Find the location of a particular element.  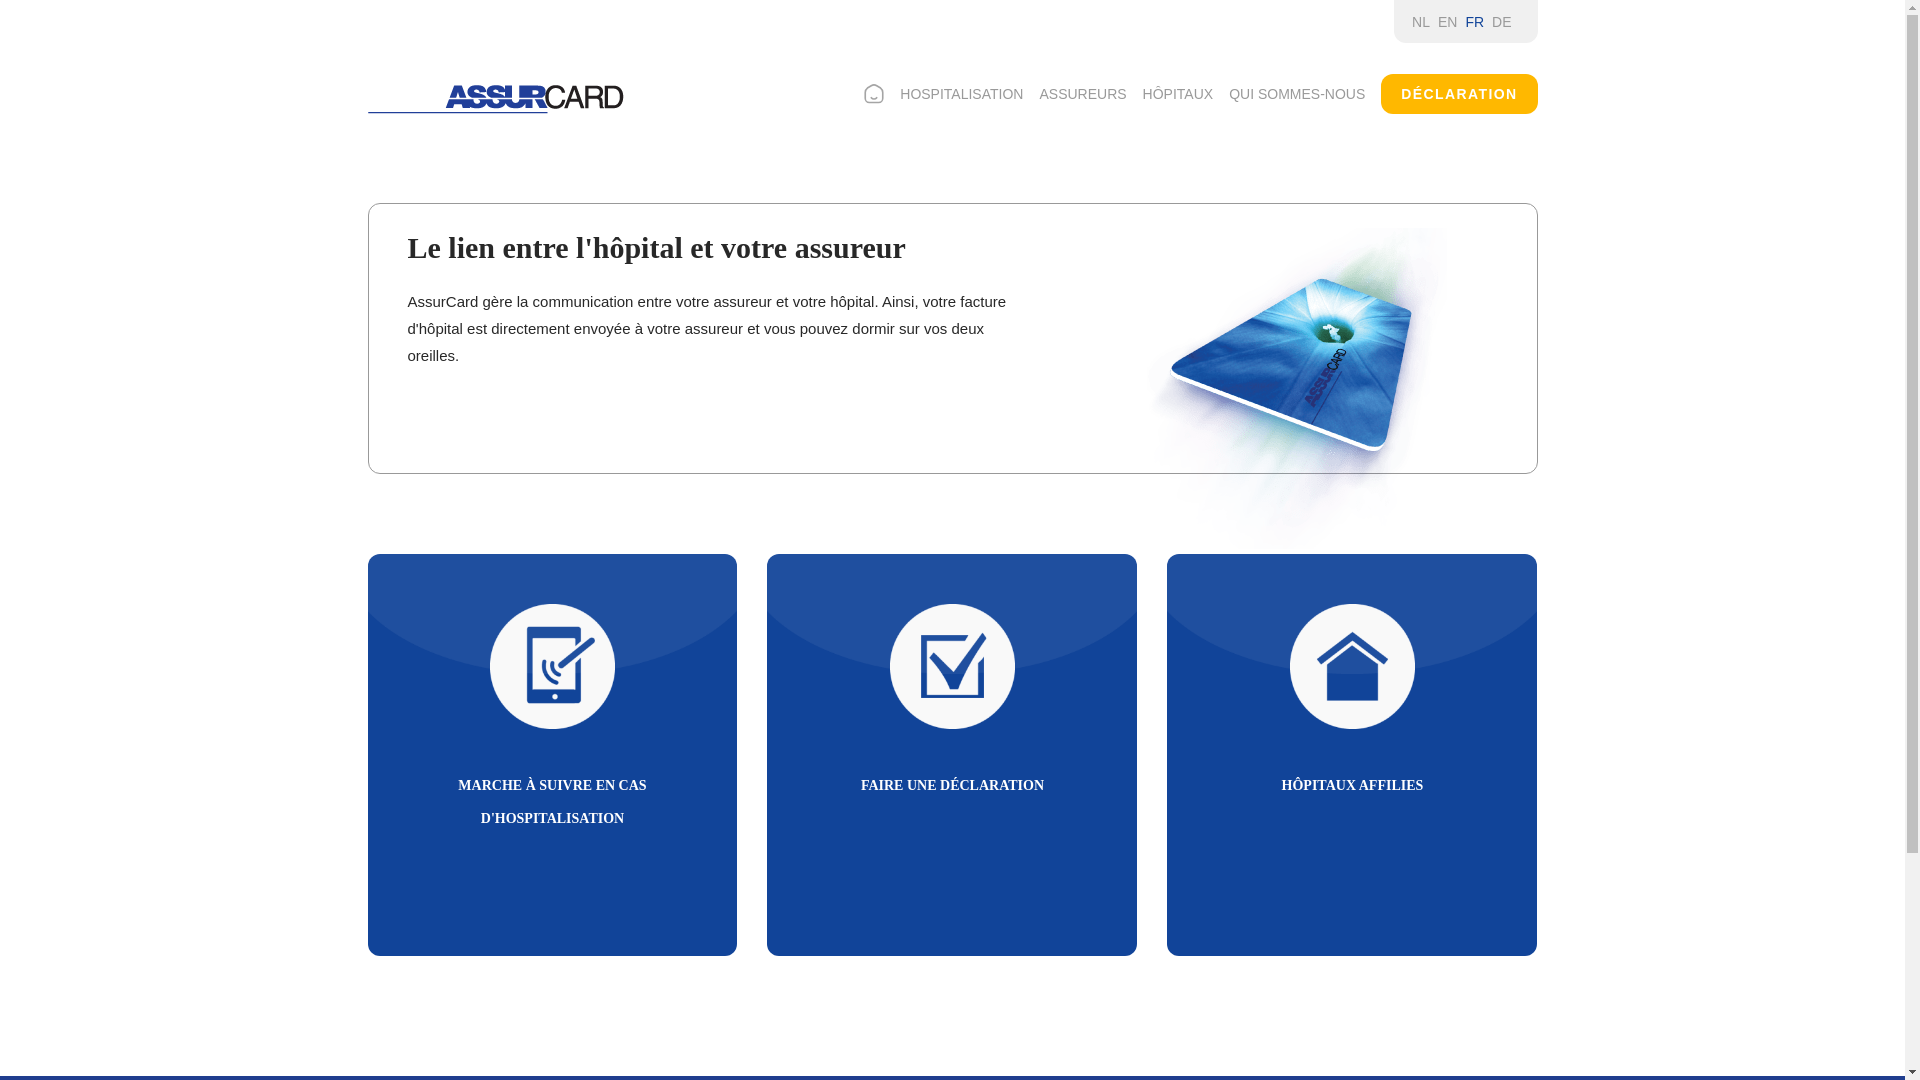

QUI SOMMES-NOUS is located at coordinates (1297, 94).